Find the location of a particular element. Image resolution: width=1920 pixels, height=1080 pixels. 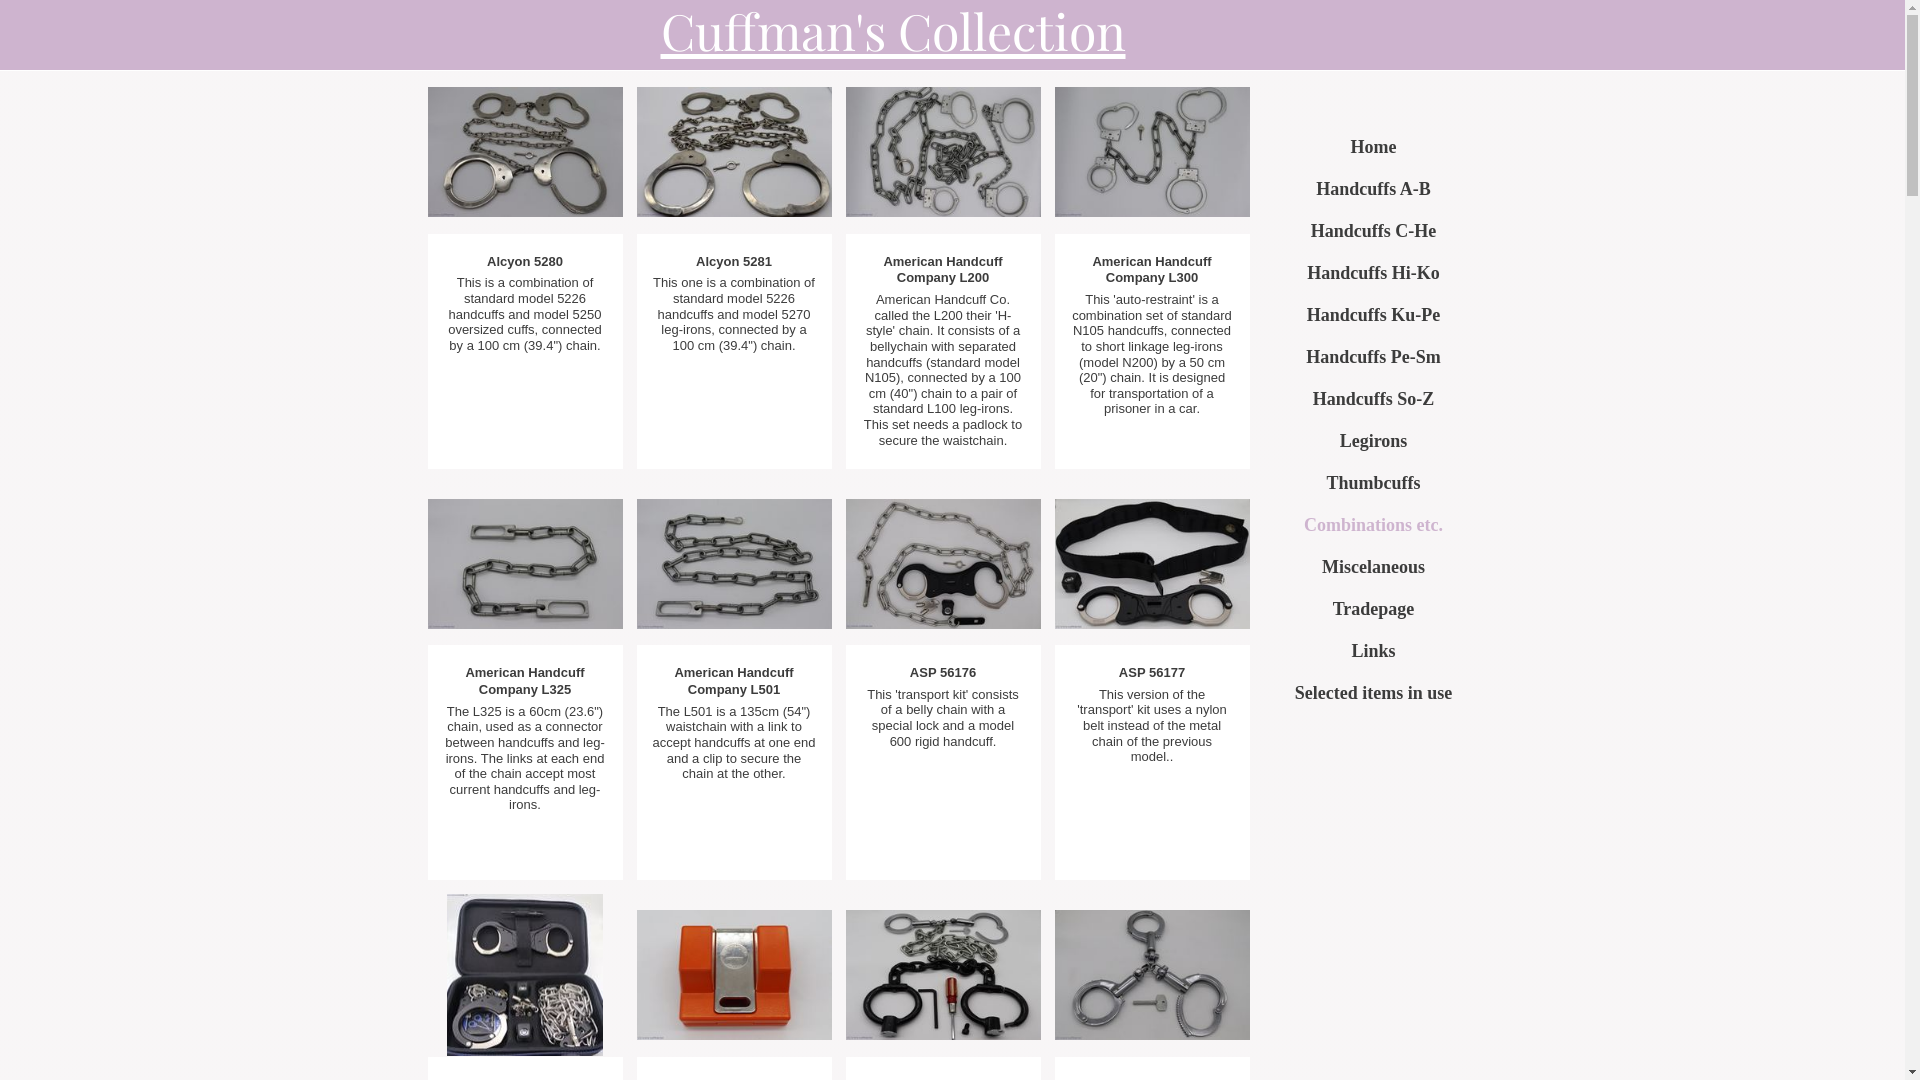

BOA Handcuff Company CM is located at coordinates (734, 975).